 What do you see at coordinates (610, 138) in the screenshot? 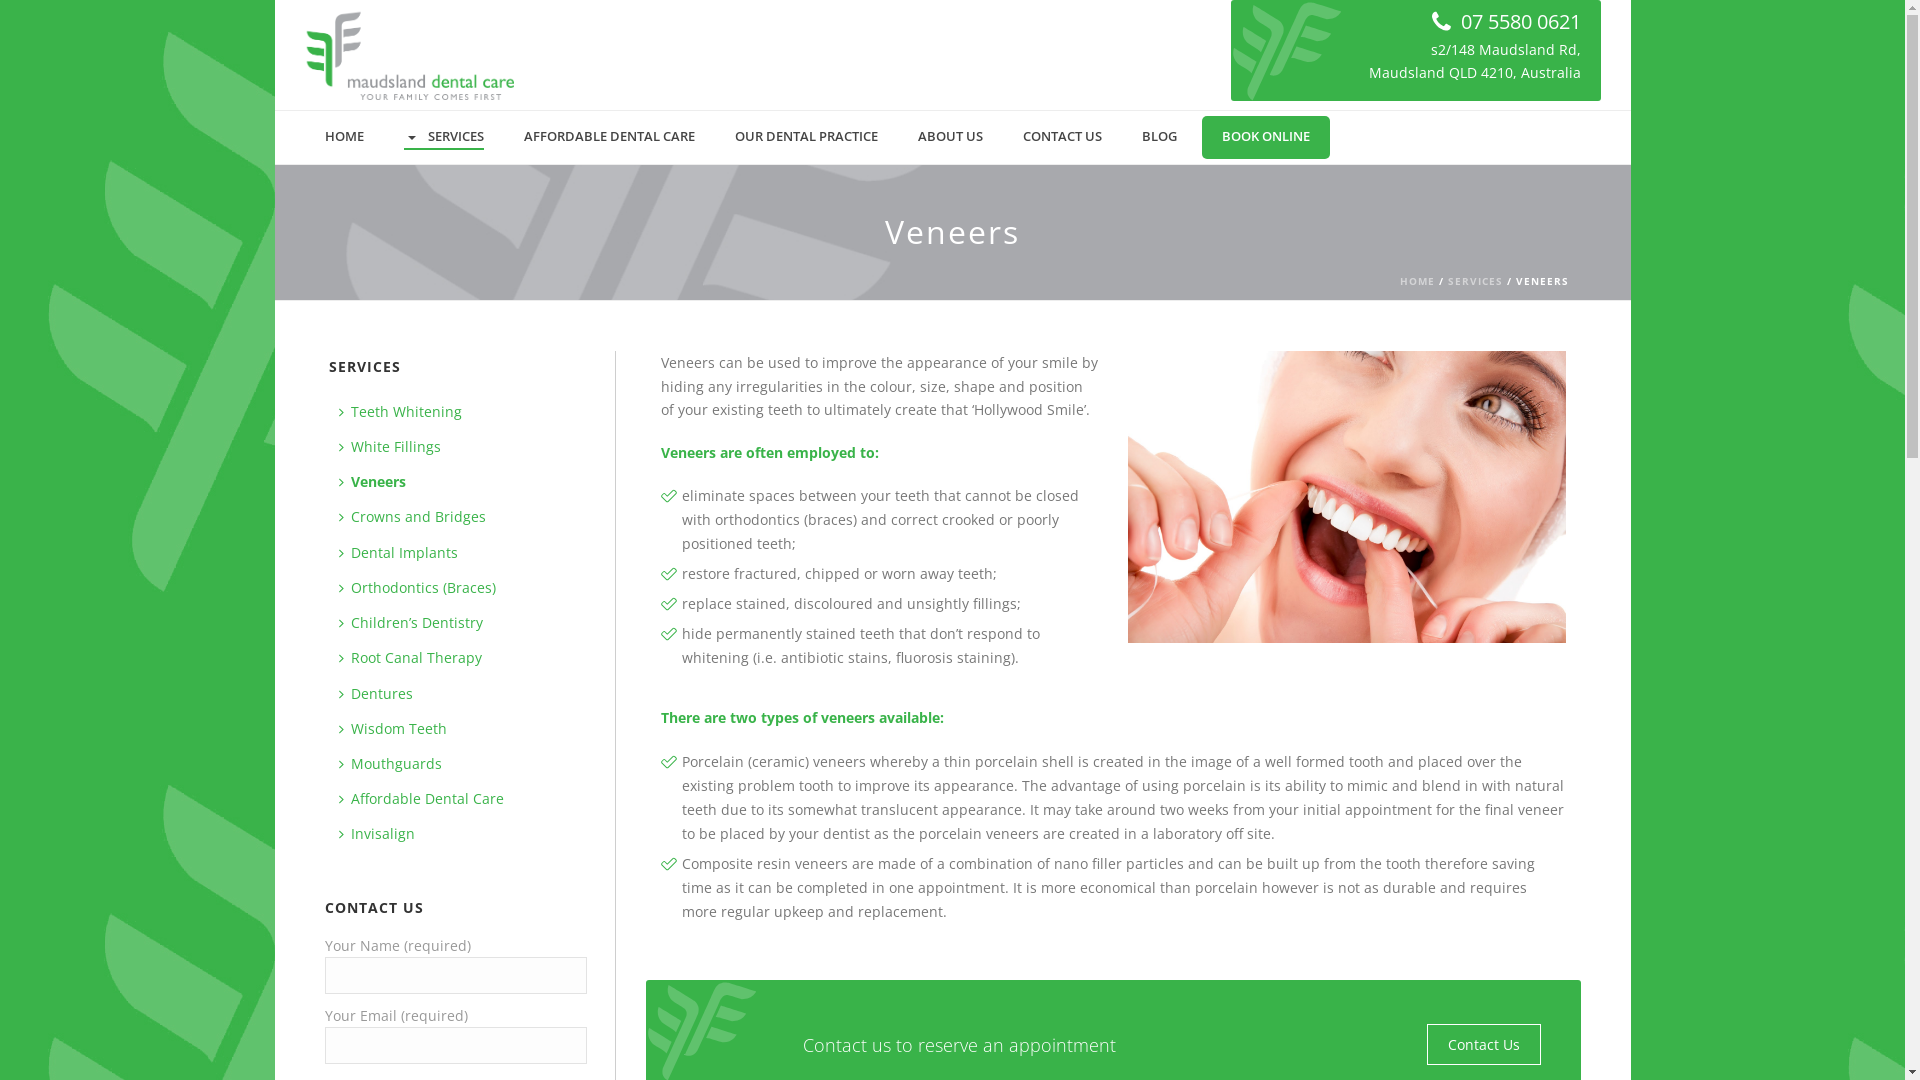
I see `AFFORDABLE DENTAL CARE` at bounding box center [610, 138].